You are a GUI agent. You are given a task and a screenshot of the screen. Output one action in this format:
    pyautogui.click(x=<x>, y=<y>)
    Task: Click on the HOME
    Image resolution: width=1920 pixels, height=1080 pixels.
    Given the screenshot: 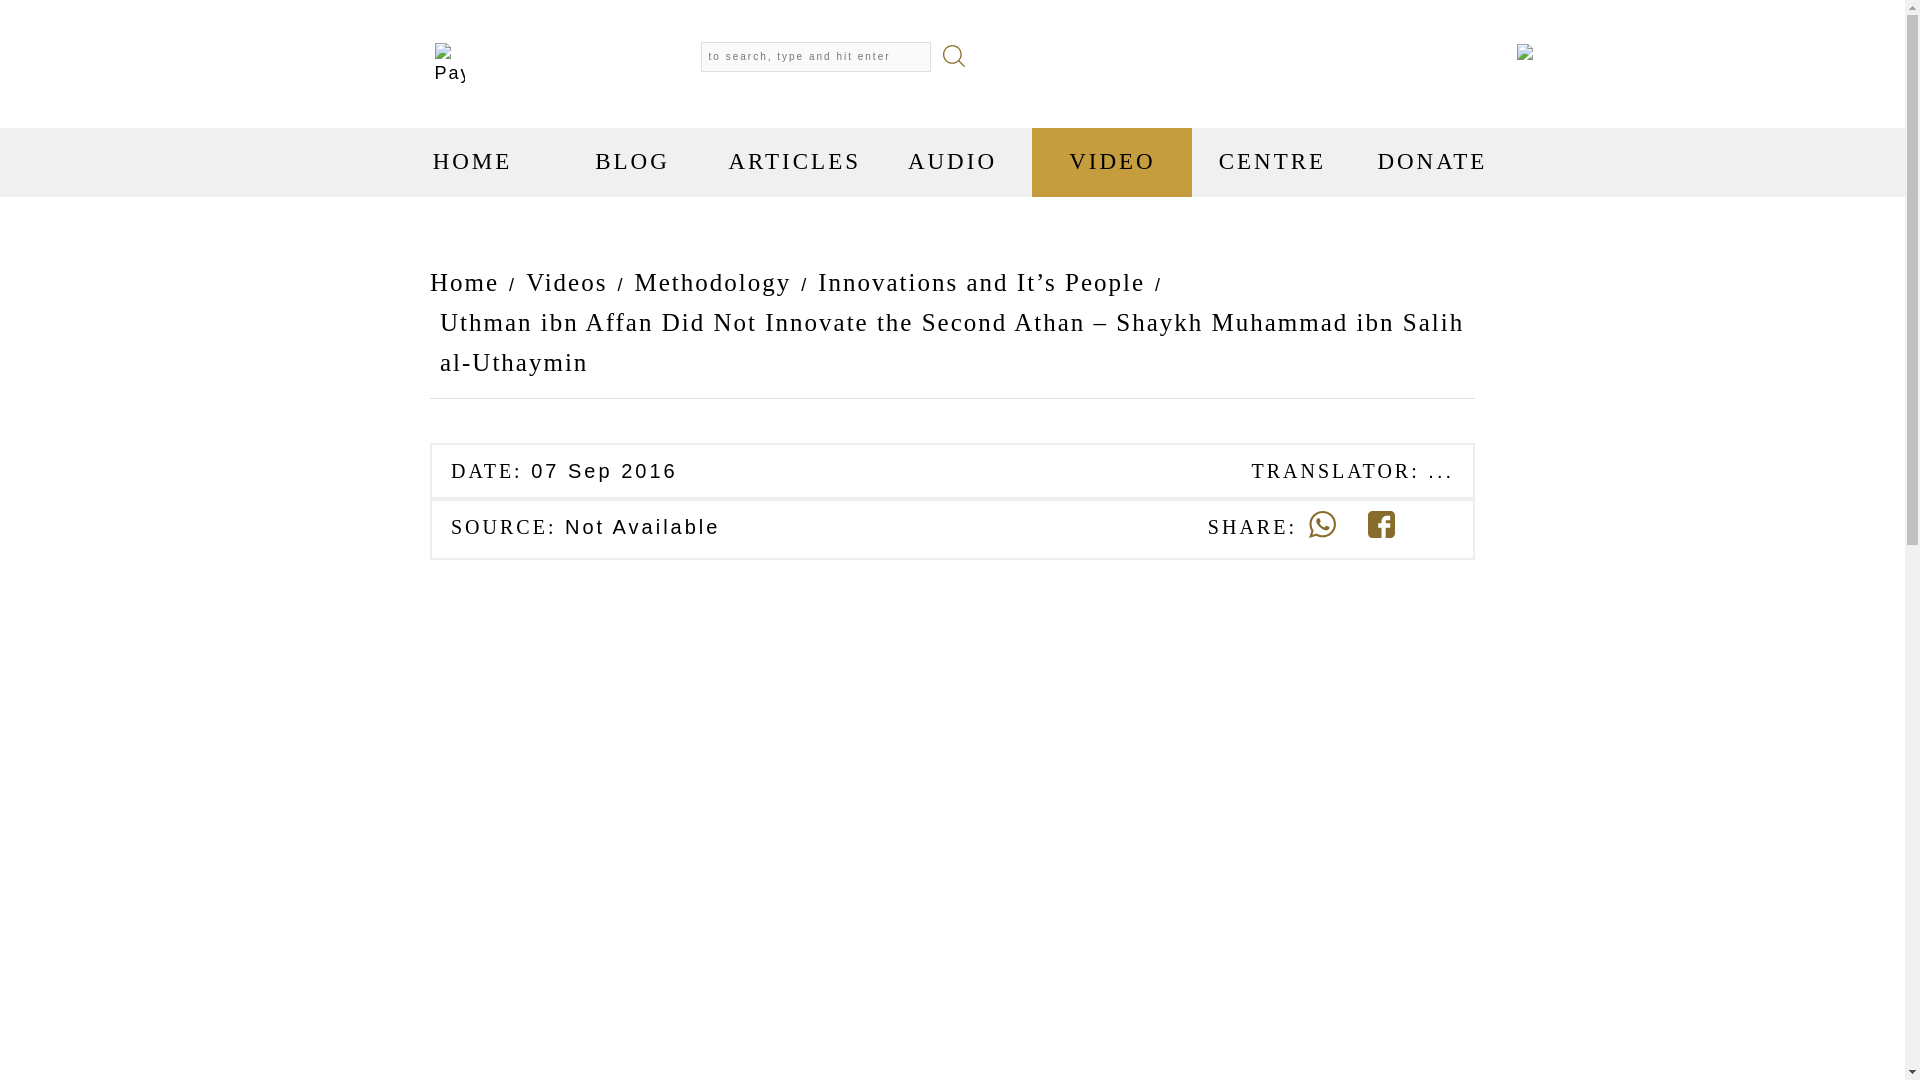 What is the action you would take?
    pyautogui.click(x=472, y=162)
    